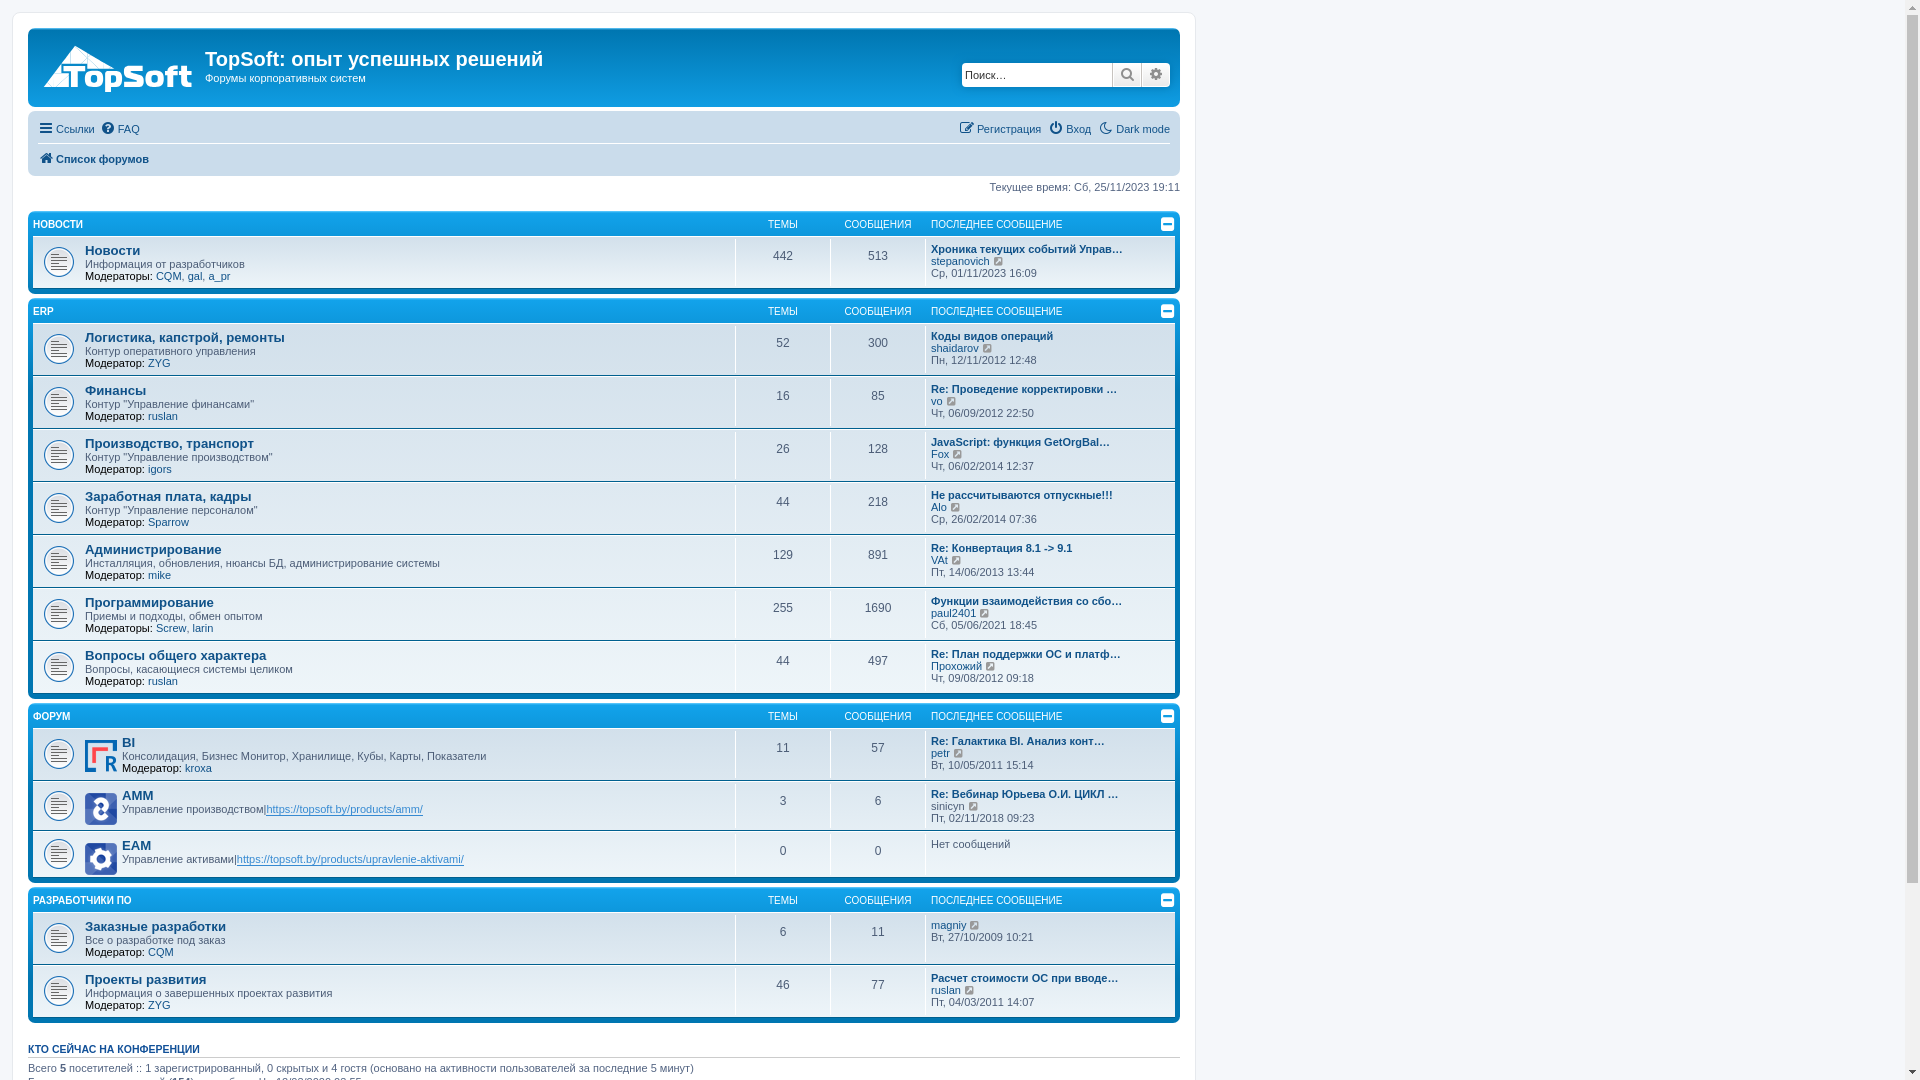  I want to click on igors, so click(160, 469).